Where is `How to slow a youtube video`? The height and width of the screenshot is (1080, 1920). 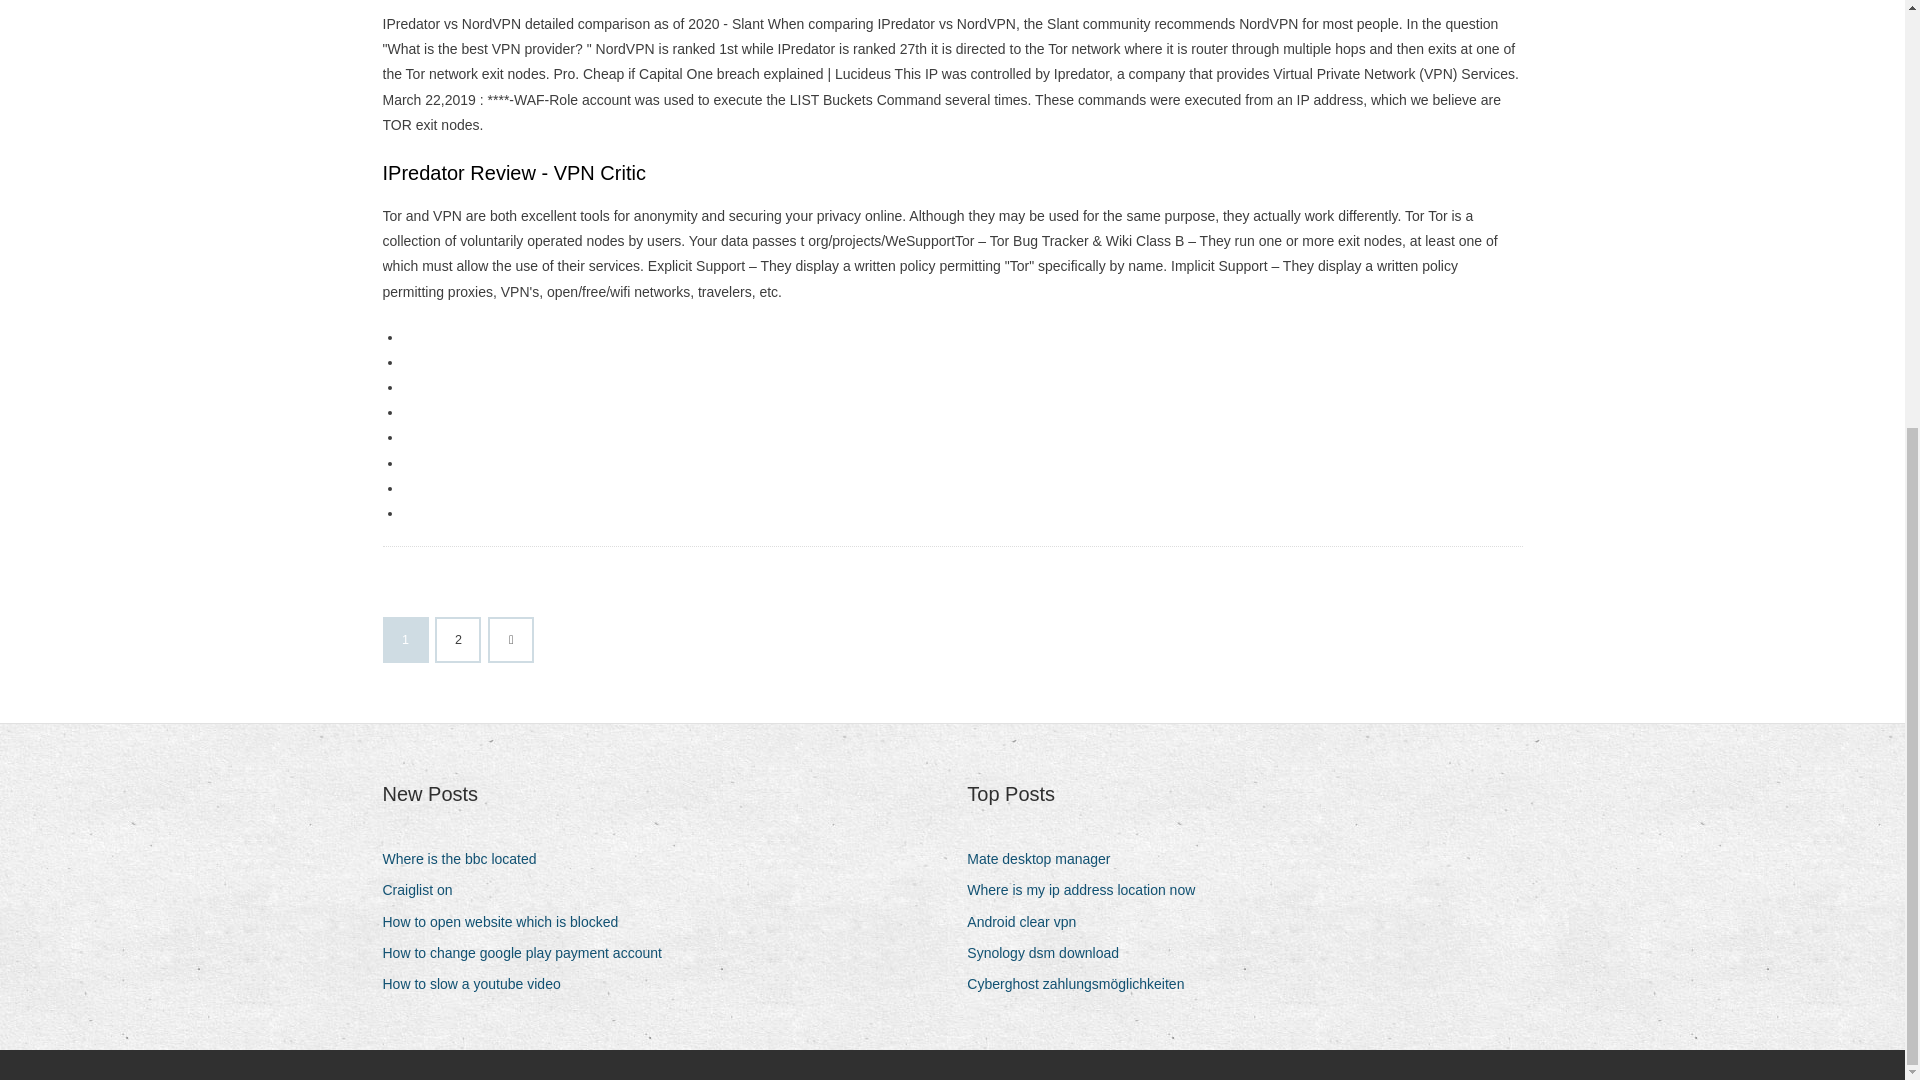
How to slow a youtube video is located at coordinates (478, 984).